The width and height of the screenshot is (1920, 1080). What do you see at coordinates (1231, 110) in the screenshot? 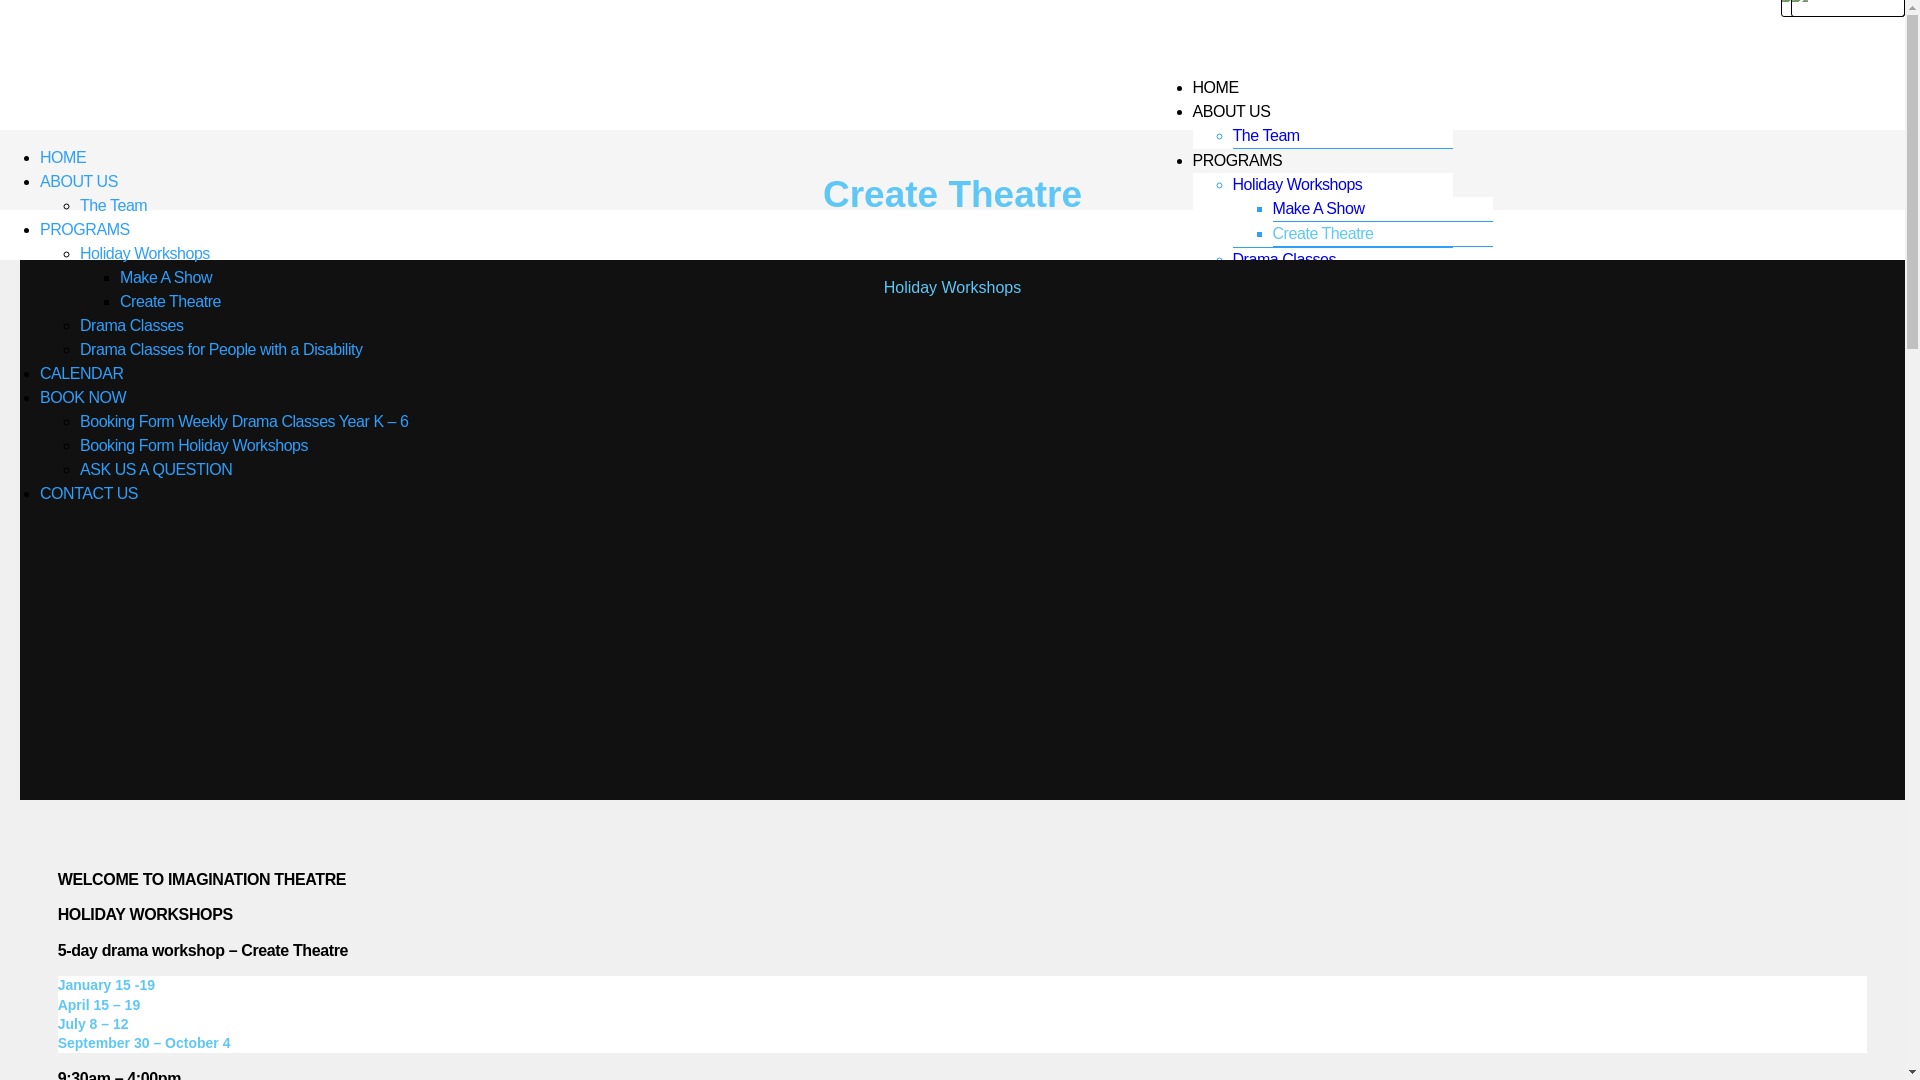
I see `ABOUT US` at bounding box center [1231, 110].